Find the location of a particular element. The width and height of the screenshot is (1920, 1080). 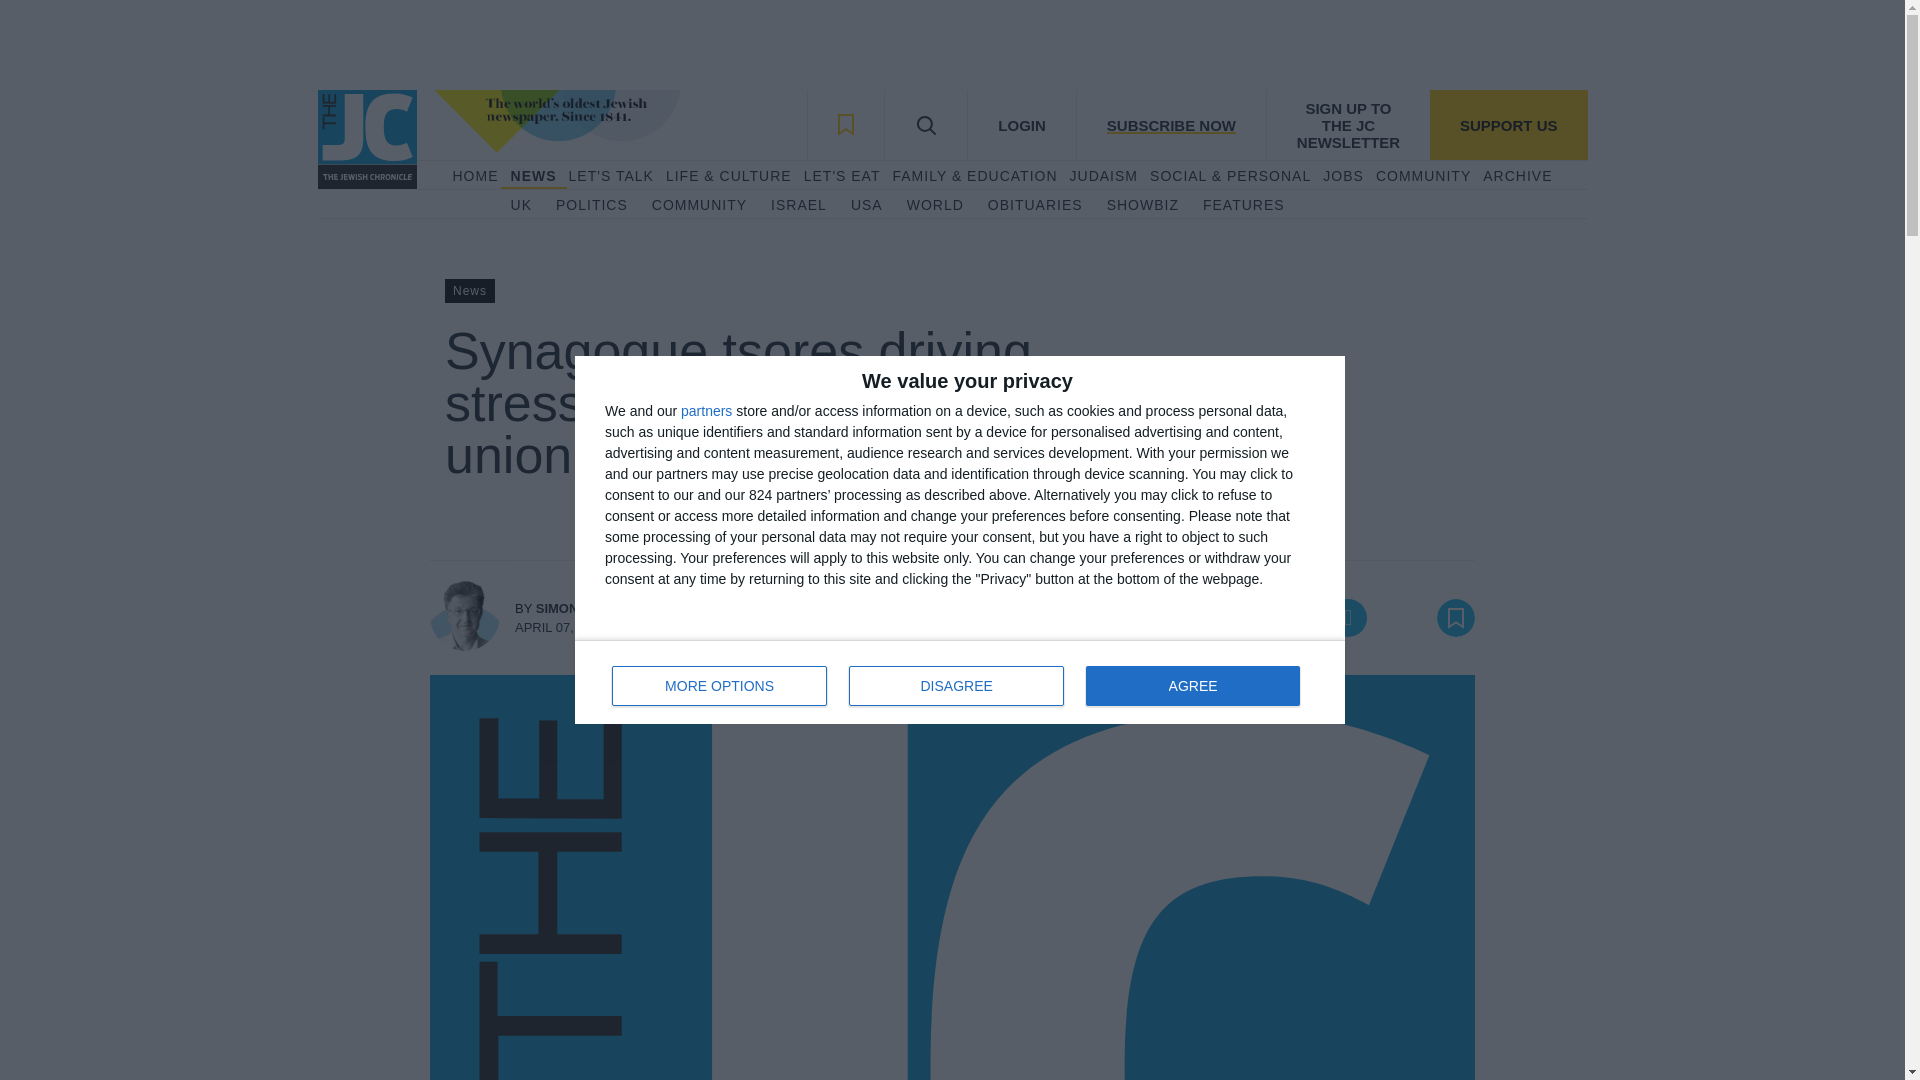

WORLD is located at coordinates (934, 206).